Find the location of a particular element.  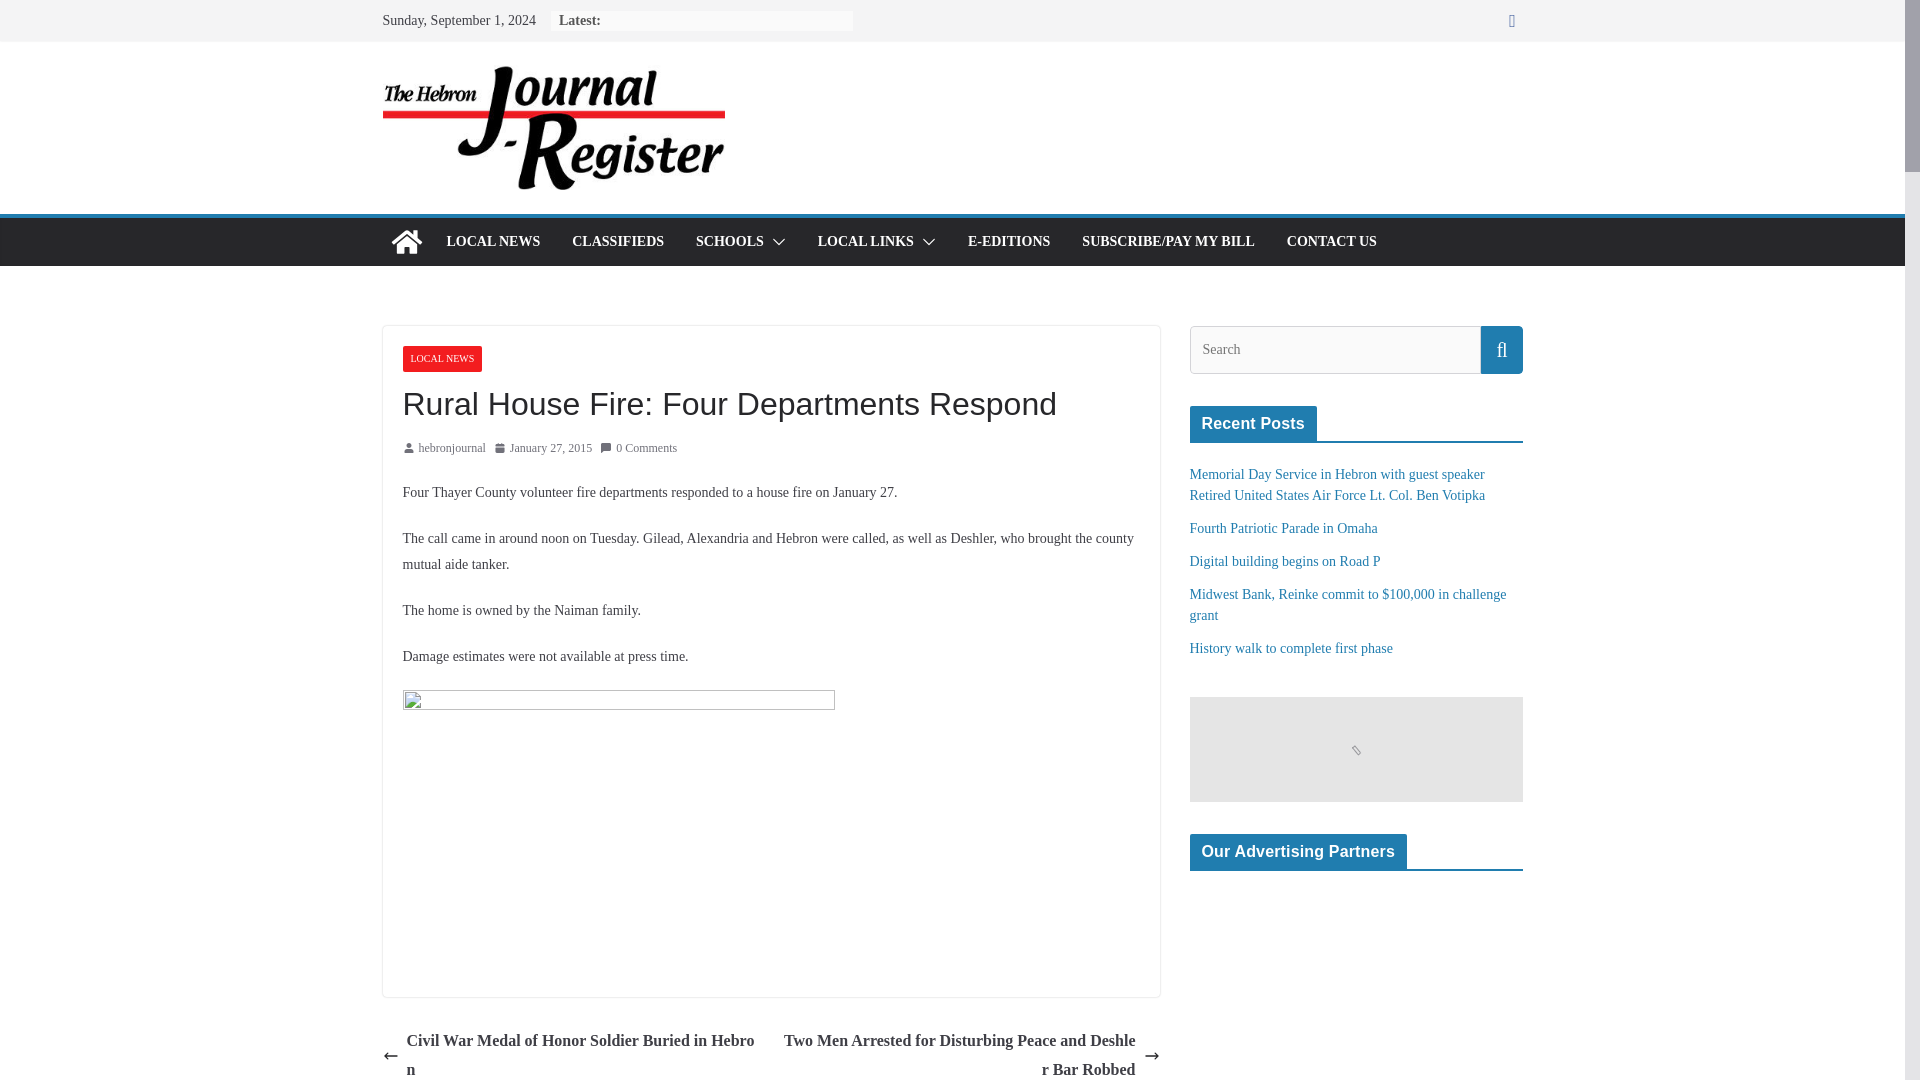

CLASSIFIEDS is located at coordinates (618, 241).